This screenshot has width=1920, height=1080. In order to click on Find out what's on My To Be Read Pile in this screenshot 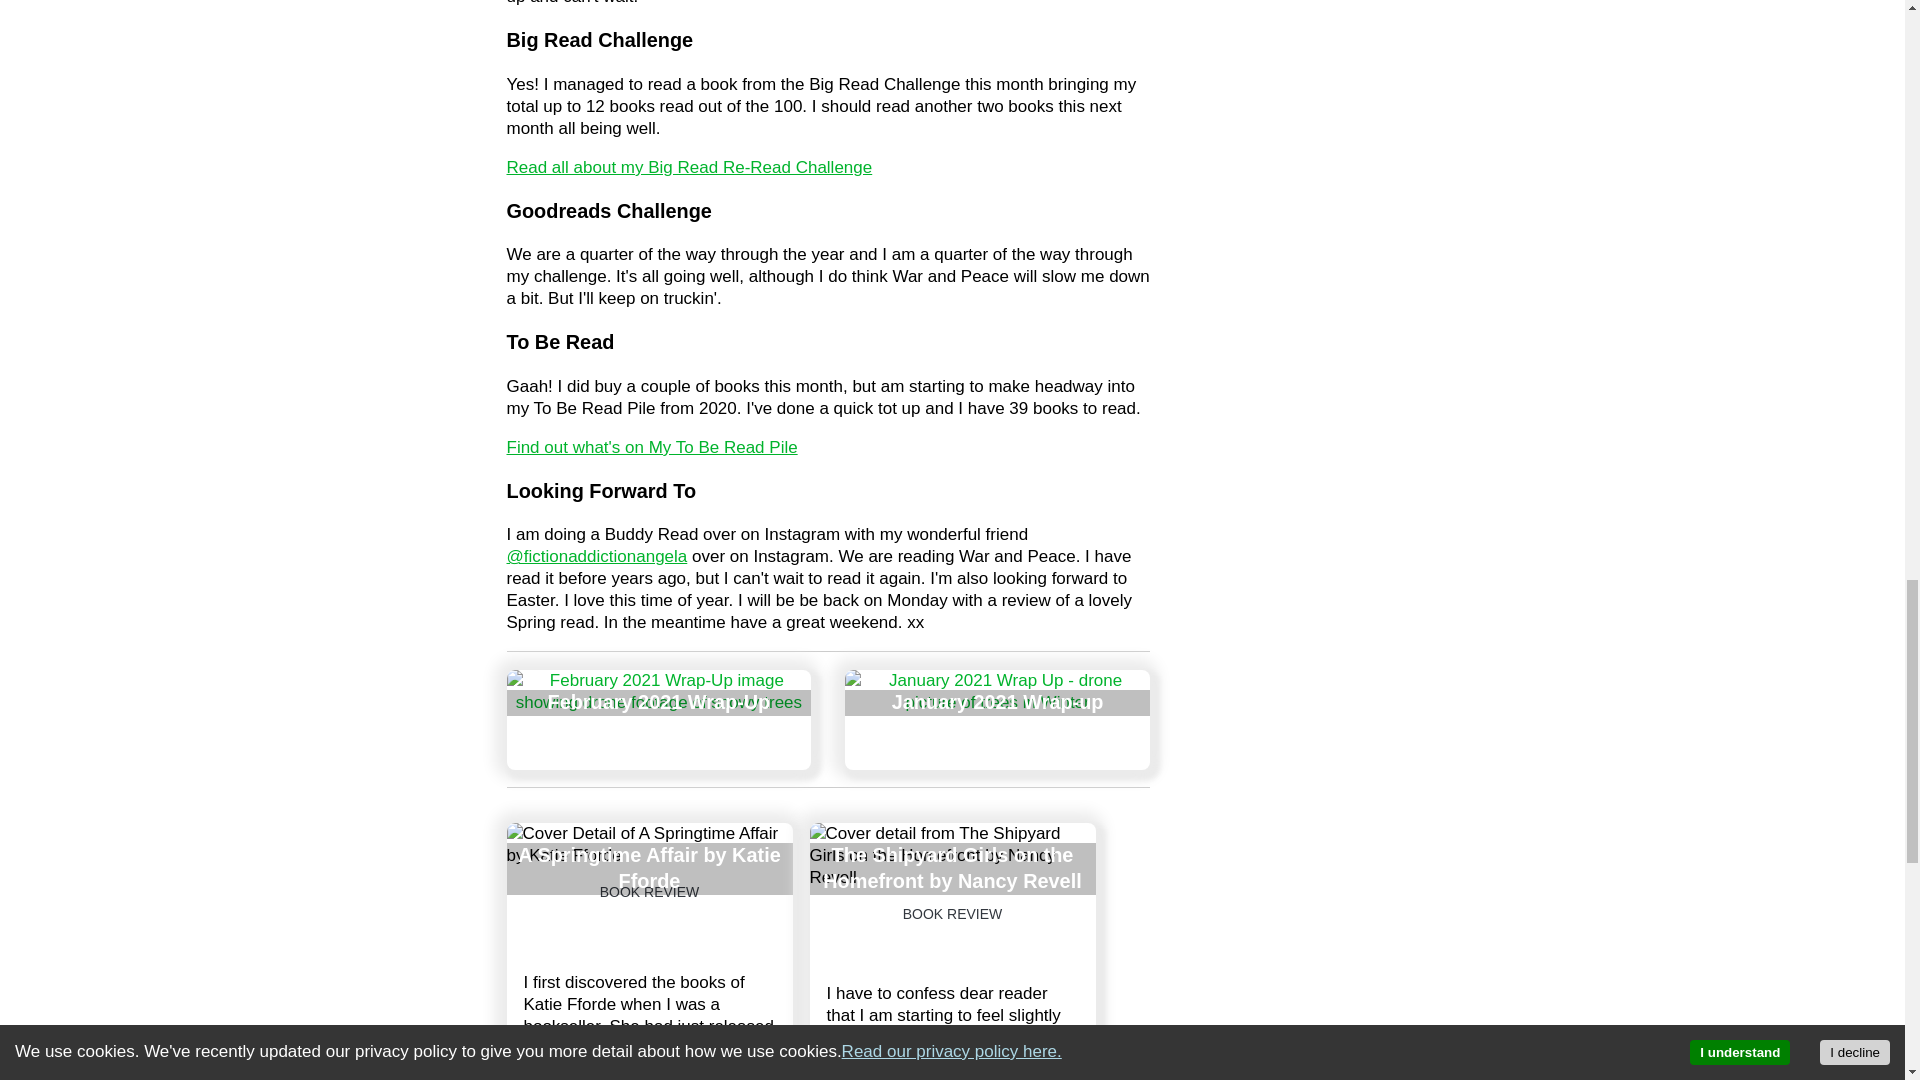, I will do `click(651, 447)`.